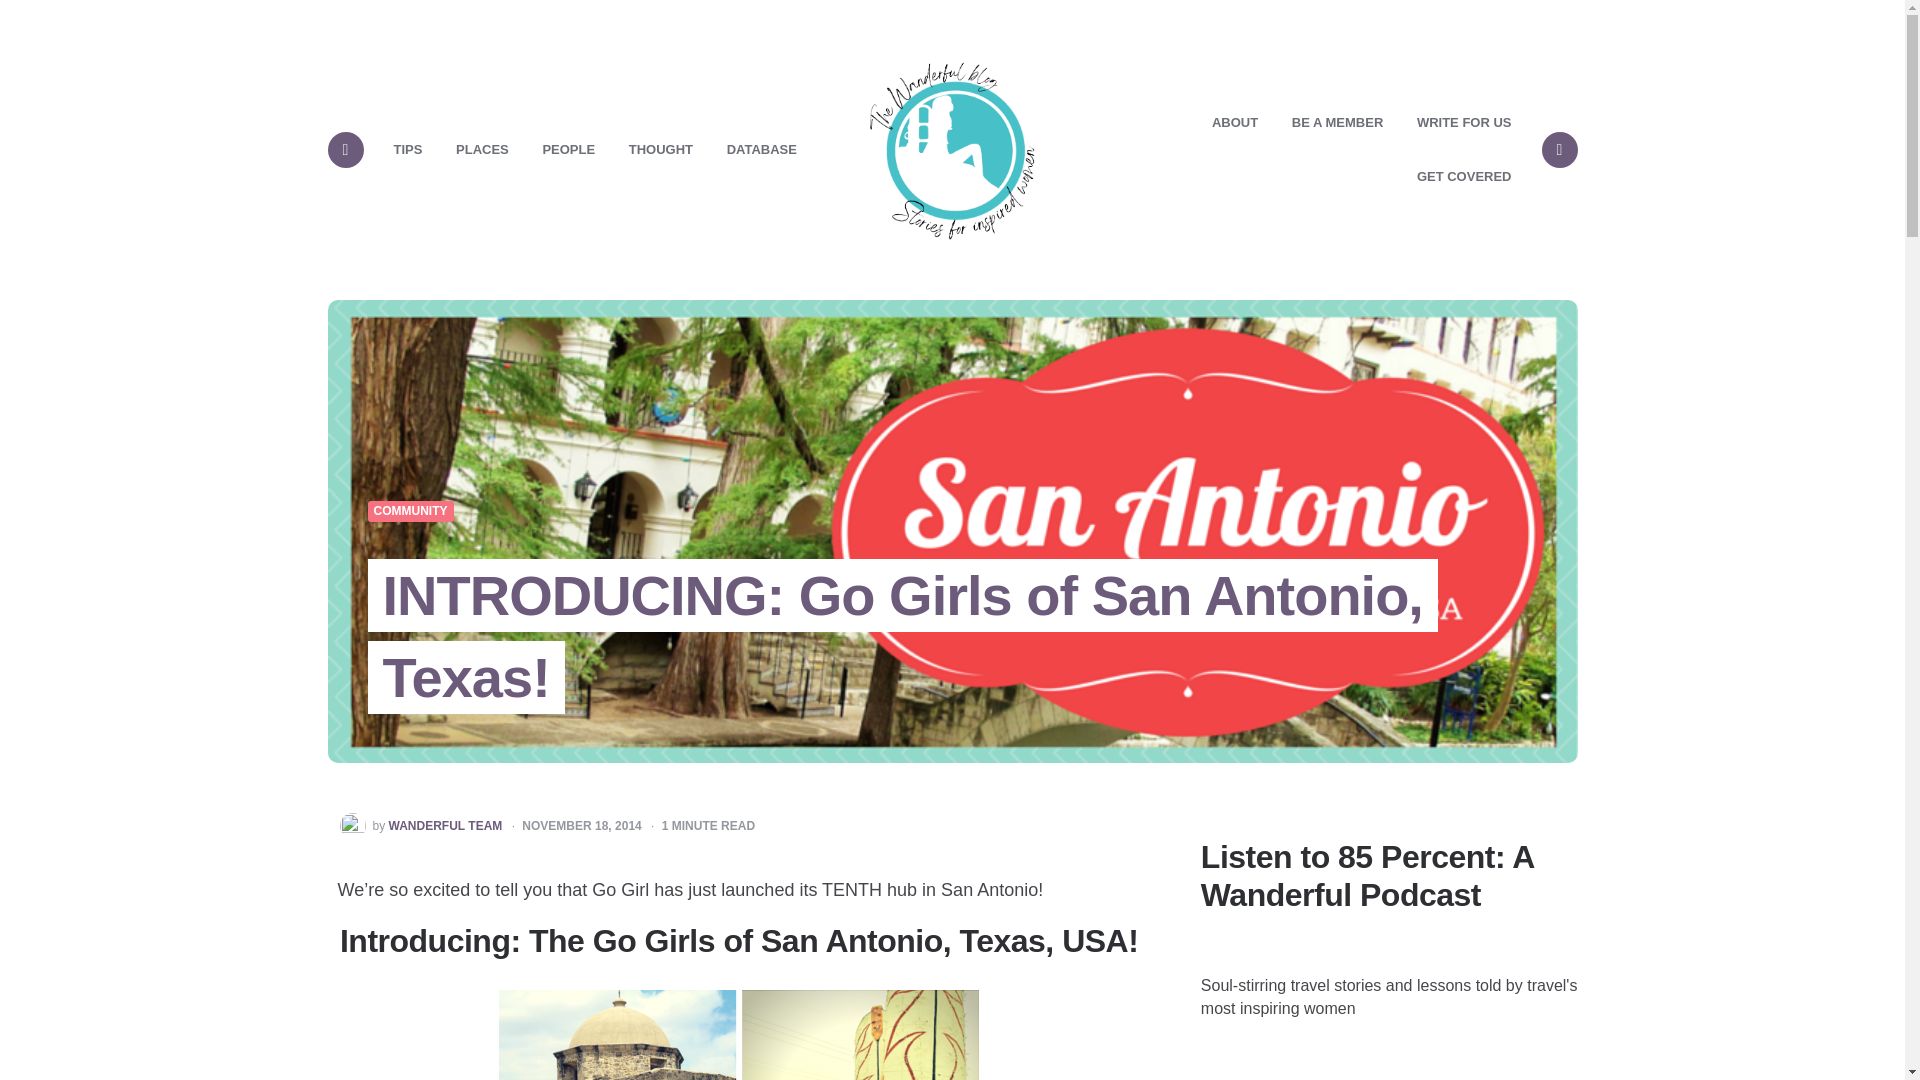  I want to click on WANDERFUL TEAM, so click(446, 826).